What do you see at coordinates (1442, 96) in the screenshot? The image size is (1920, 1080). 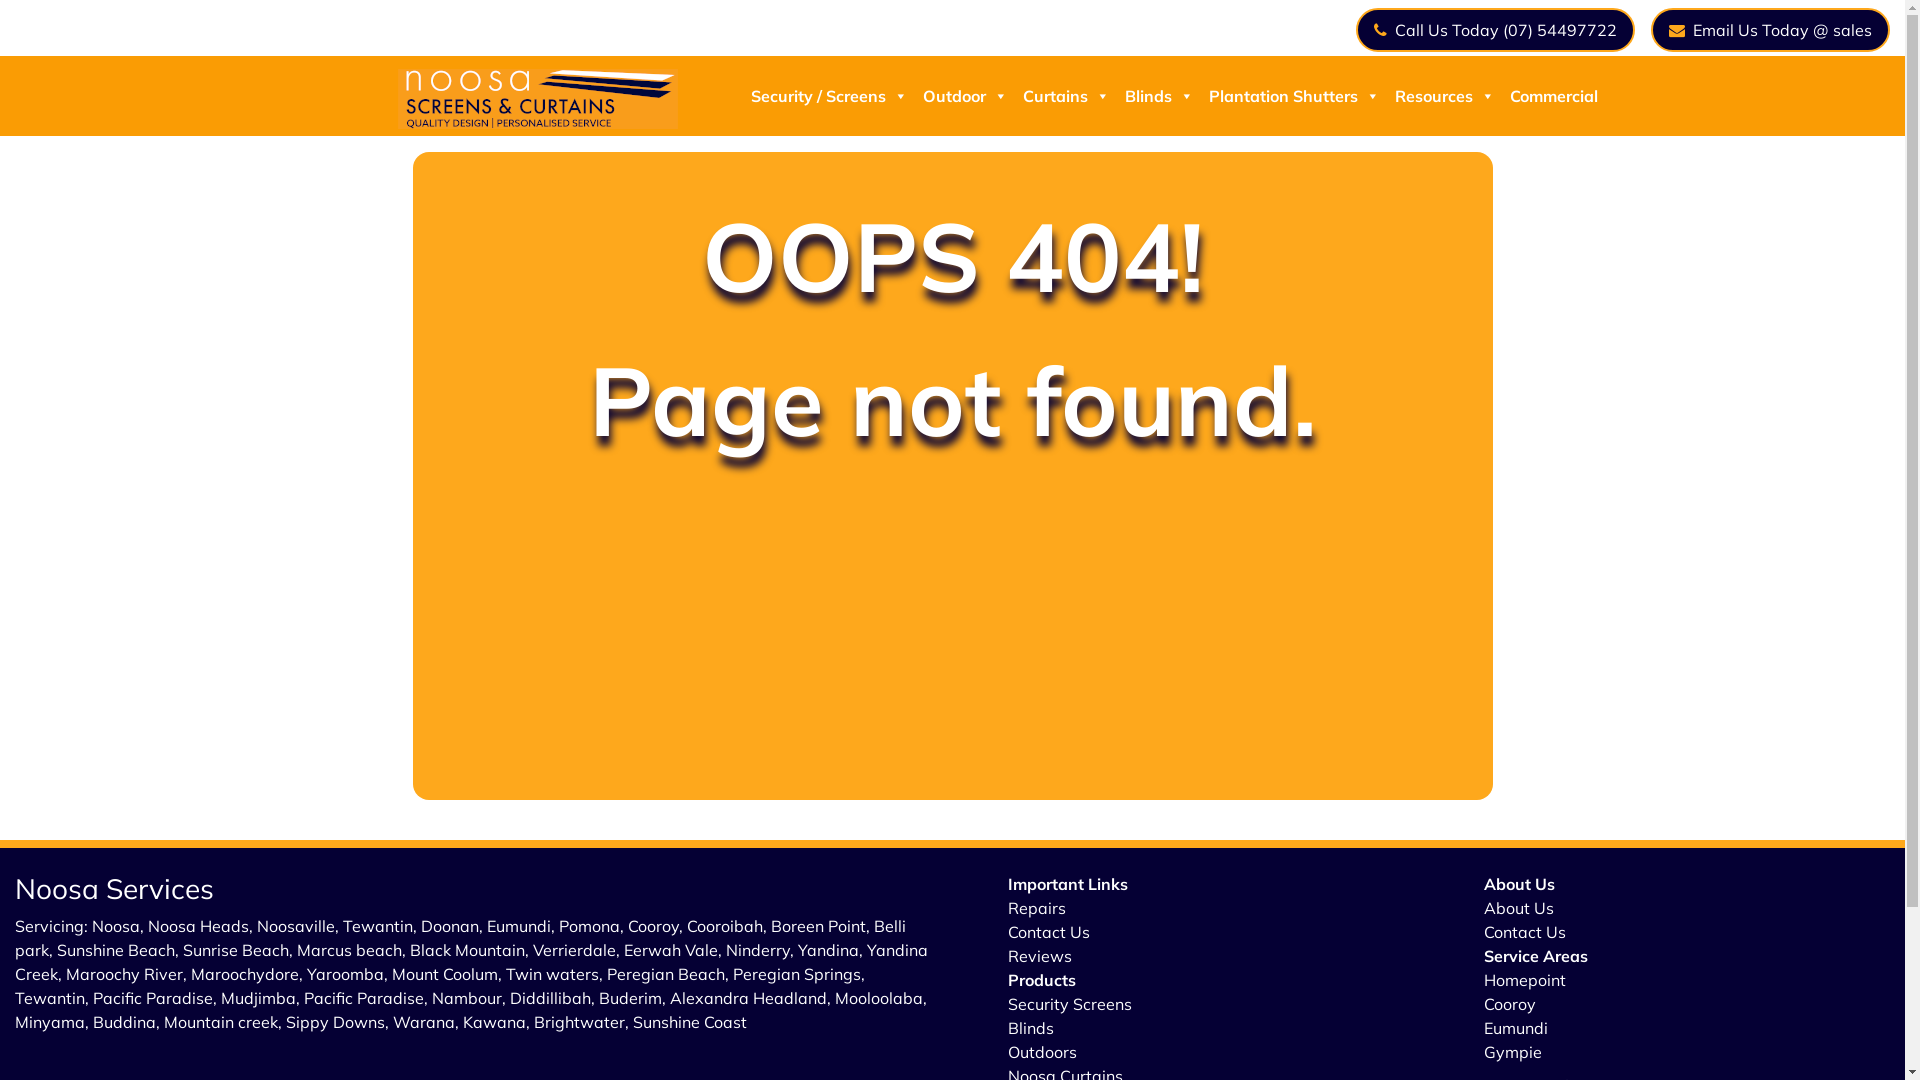 I see `Resources` at bounding box center [1442, 96].